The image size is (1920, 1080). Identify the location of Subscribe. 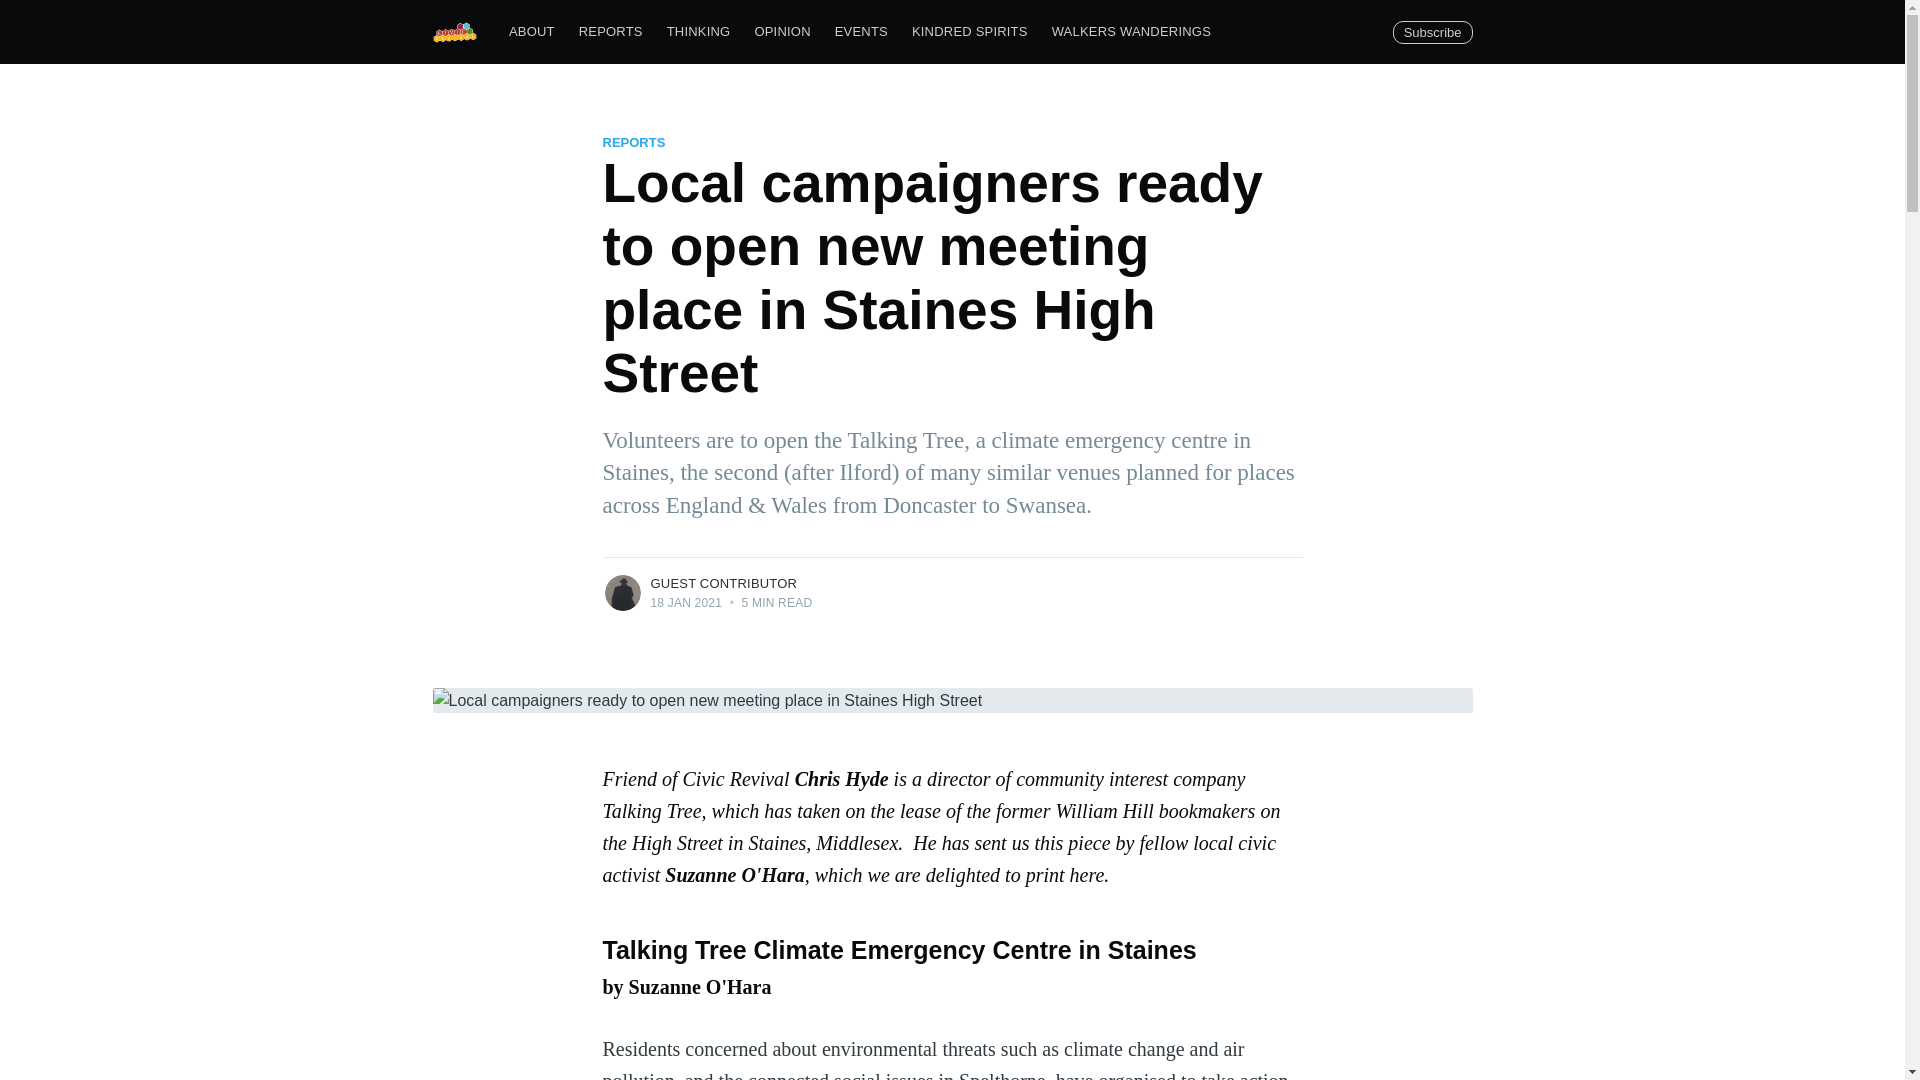
(1432, 32).